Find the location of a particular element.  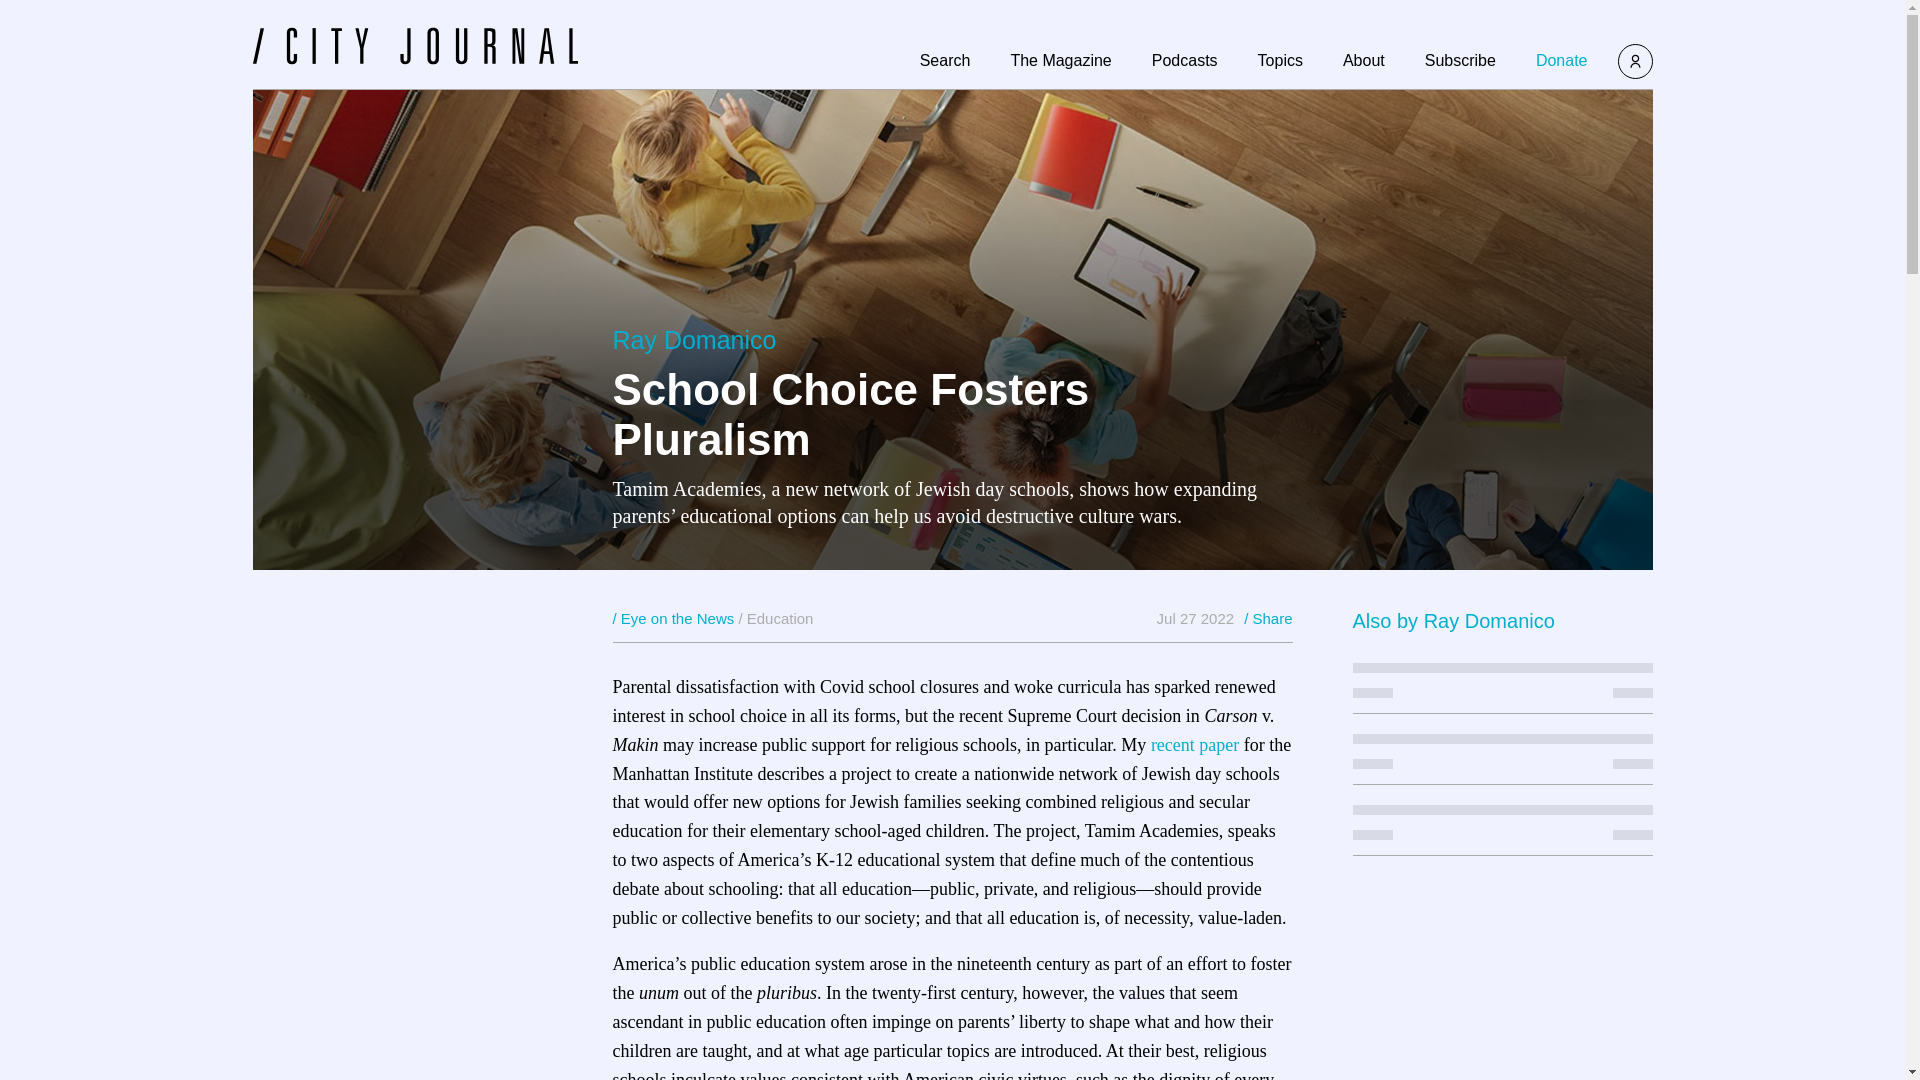

The Magazine is located at coordinates (1060, 60).